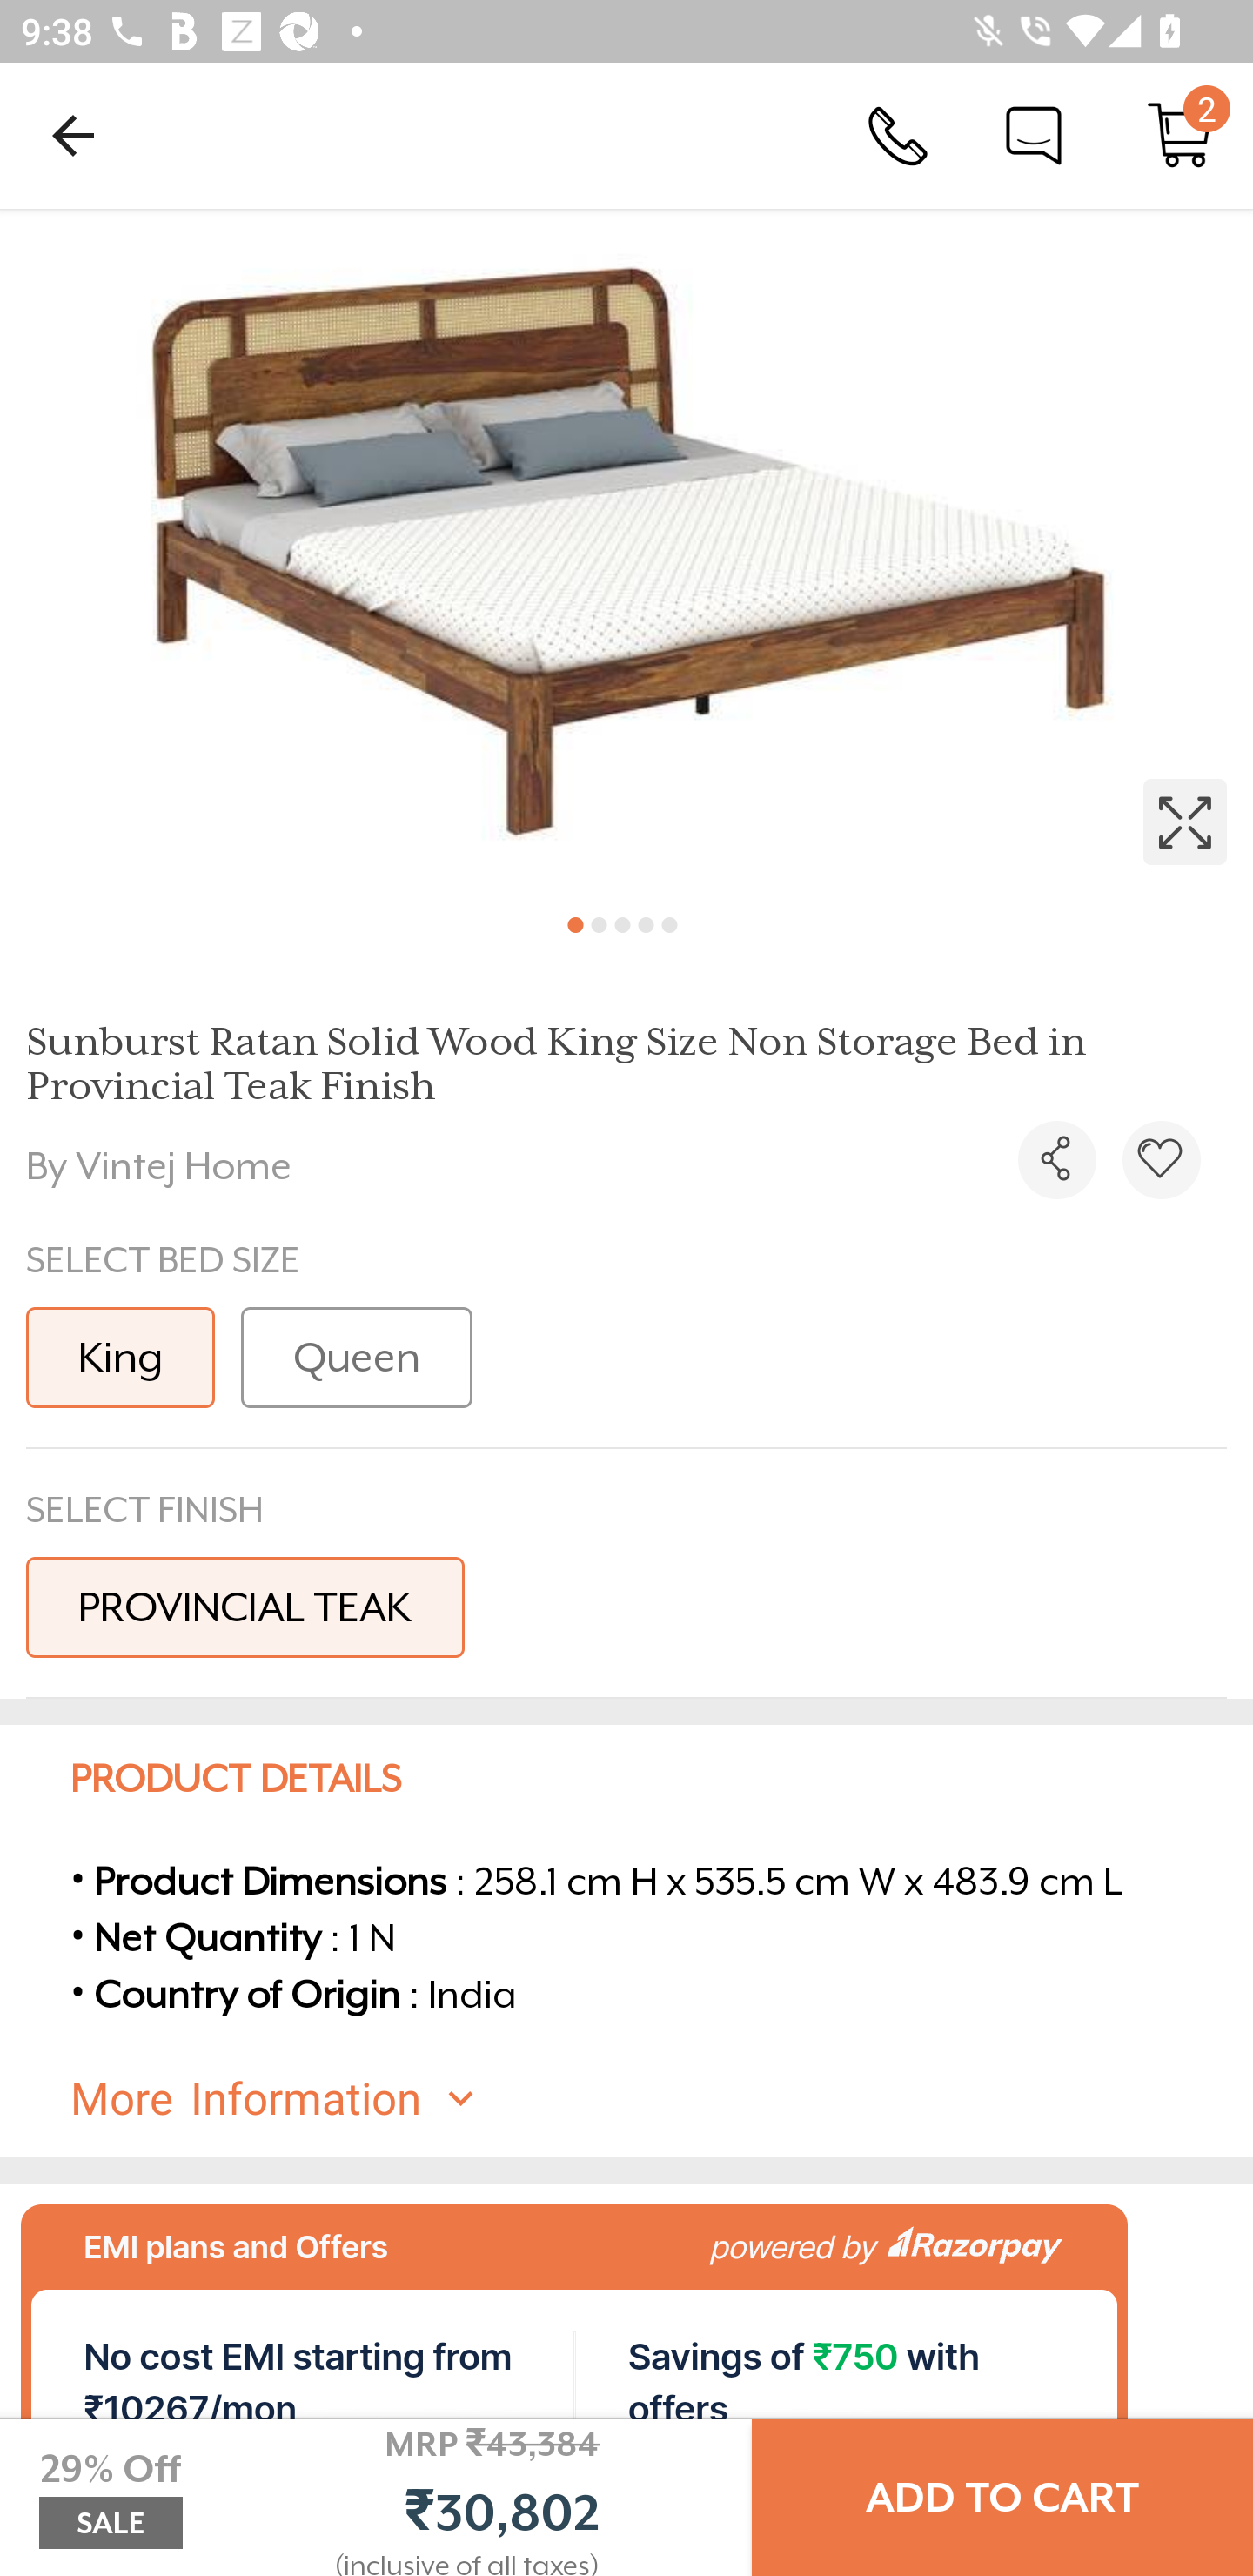  Describe the element at coordinates (1180, 134) in the screenshot. I see `Cart` at that location.